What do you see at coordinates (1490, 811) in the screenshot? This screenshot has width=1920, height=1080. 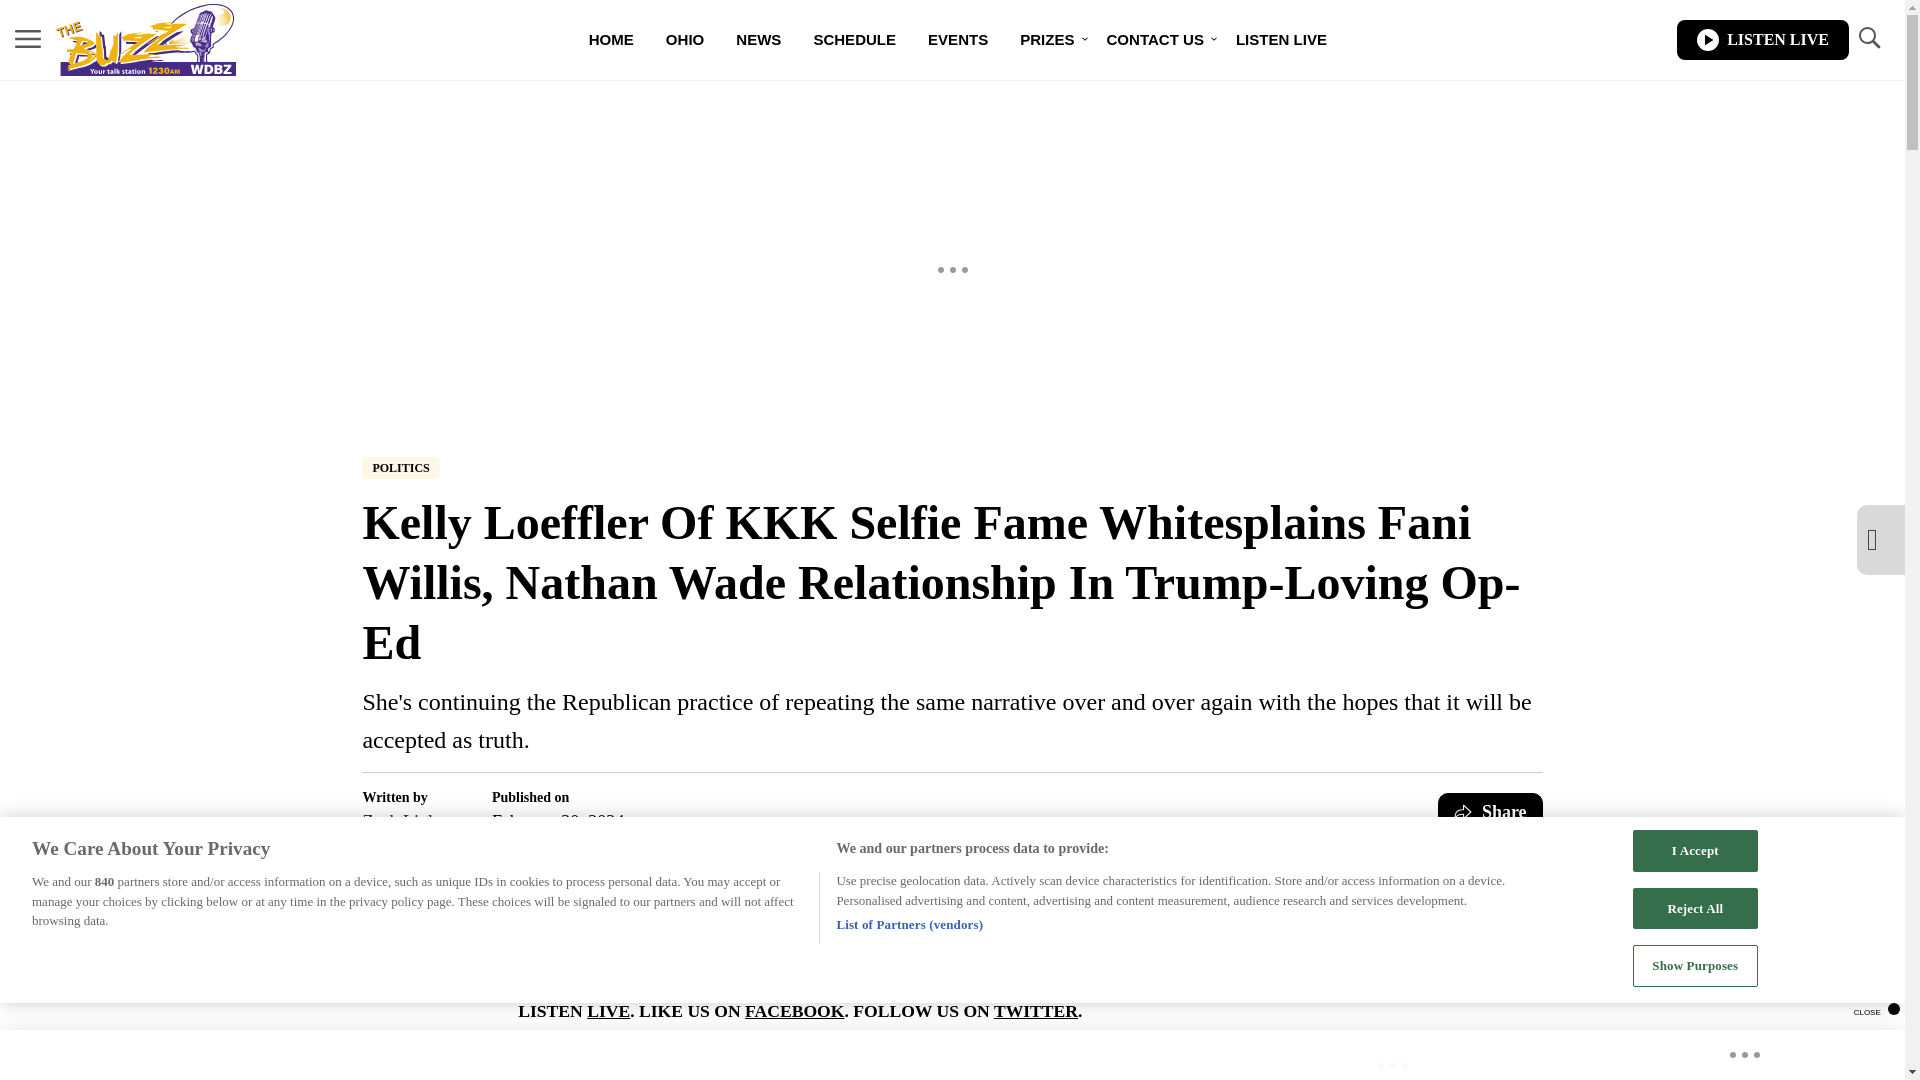 I see `Share` at bounding box center [1490, 811].